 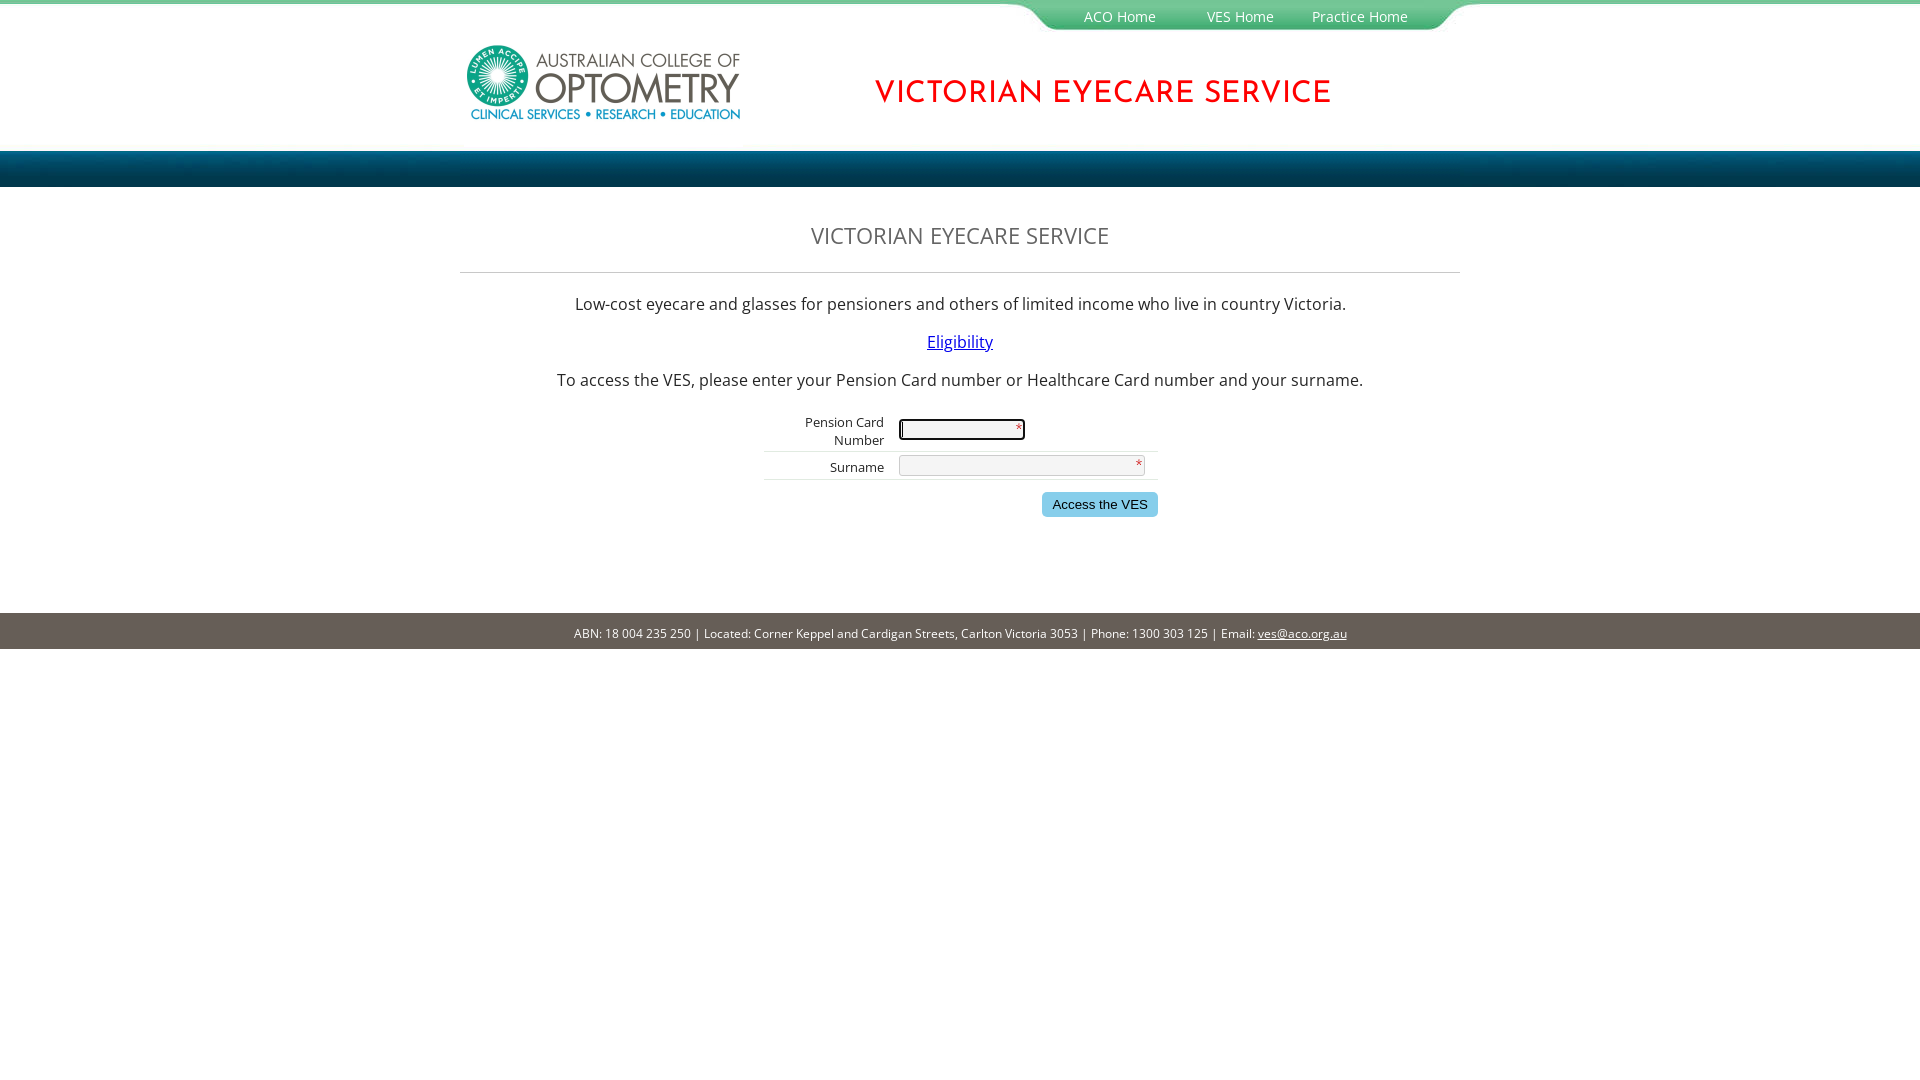 What do you see at coordinates (1120, 16) in the screenshot?
I see `ACO Home` at bounding box center [1120, 16].